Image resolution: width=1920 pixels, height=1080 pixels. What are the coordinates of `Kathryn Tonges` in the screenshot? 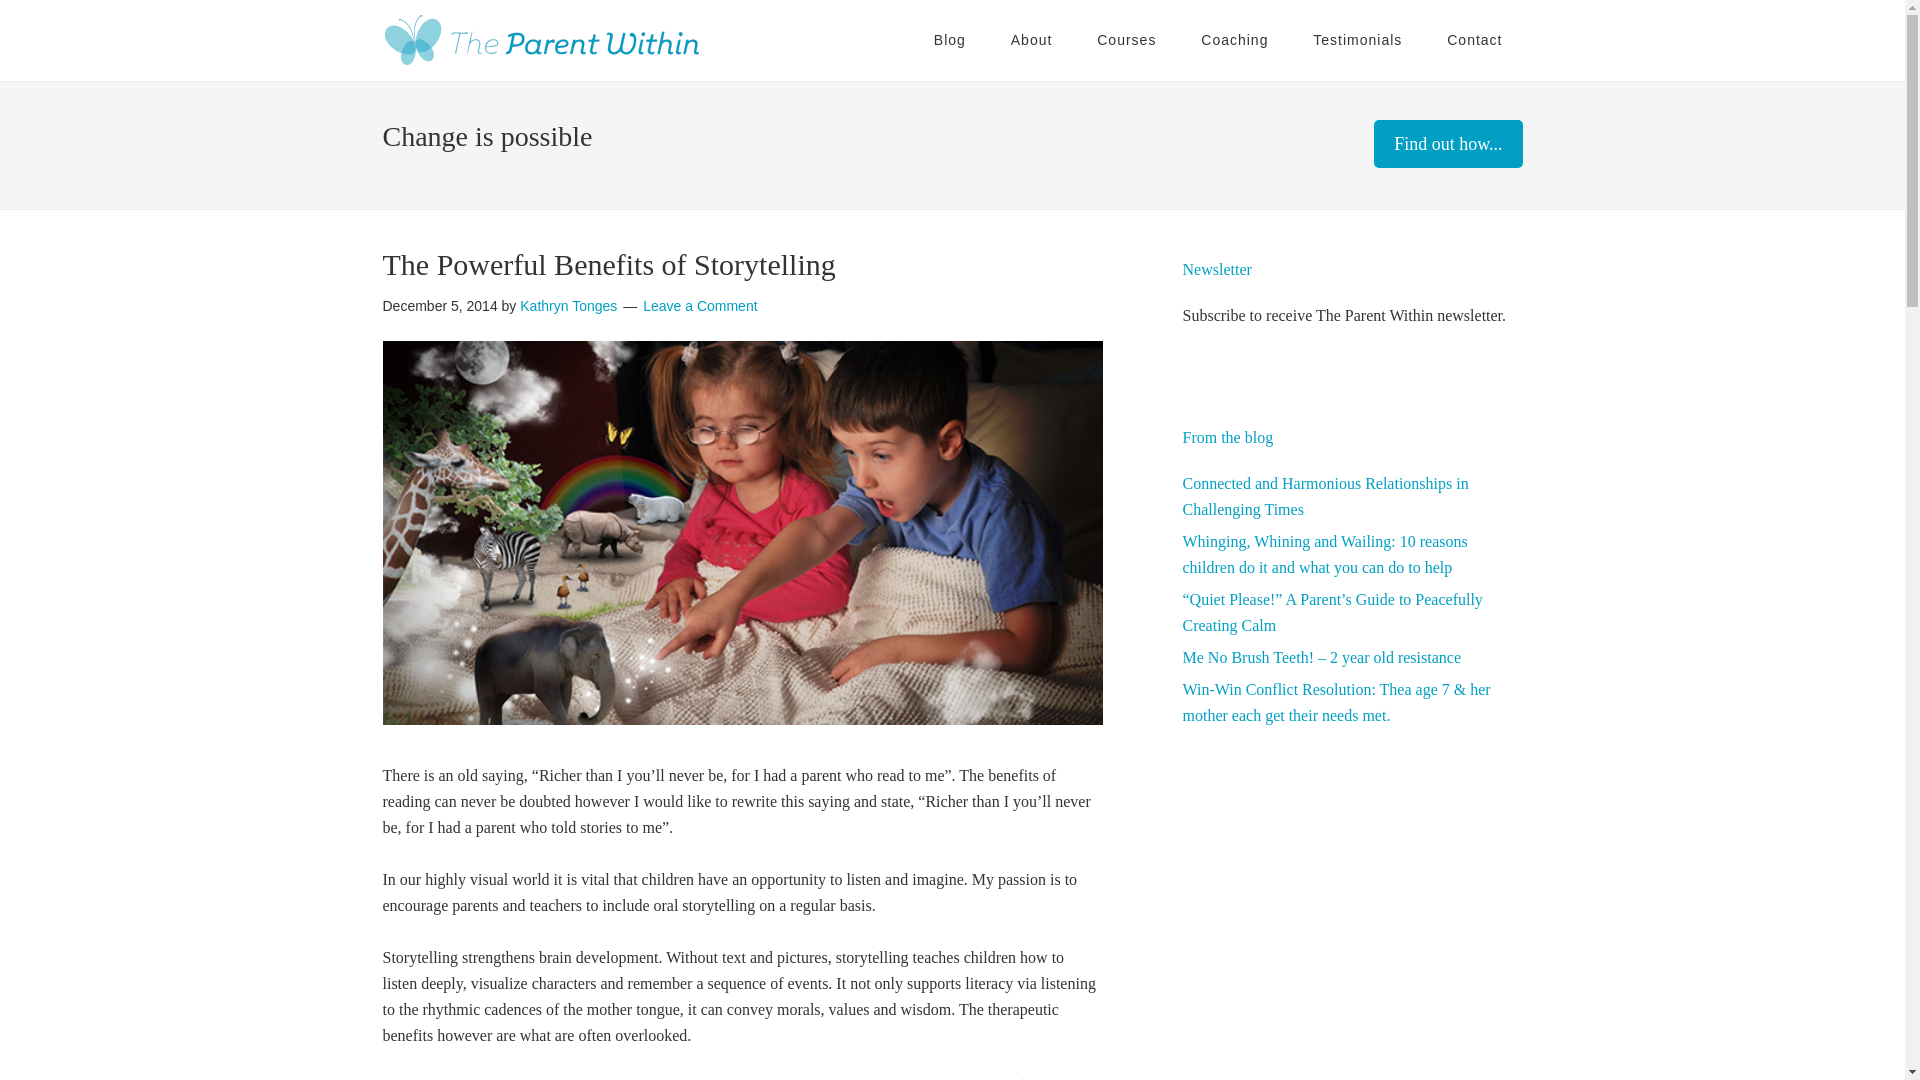 It's located at (568, 306).